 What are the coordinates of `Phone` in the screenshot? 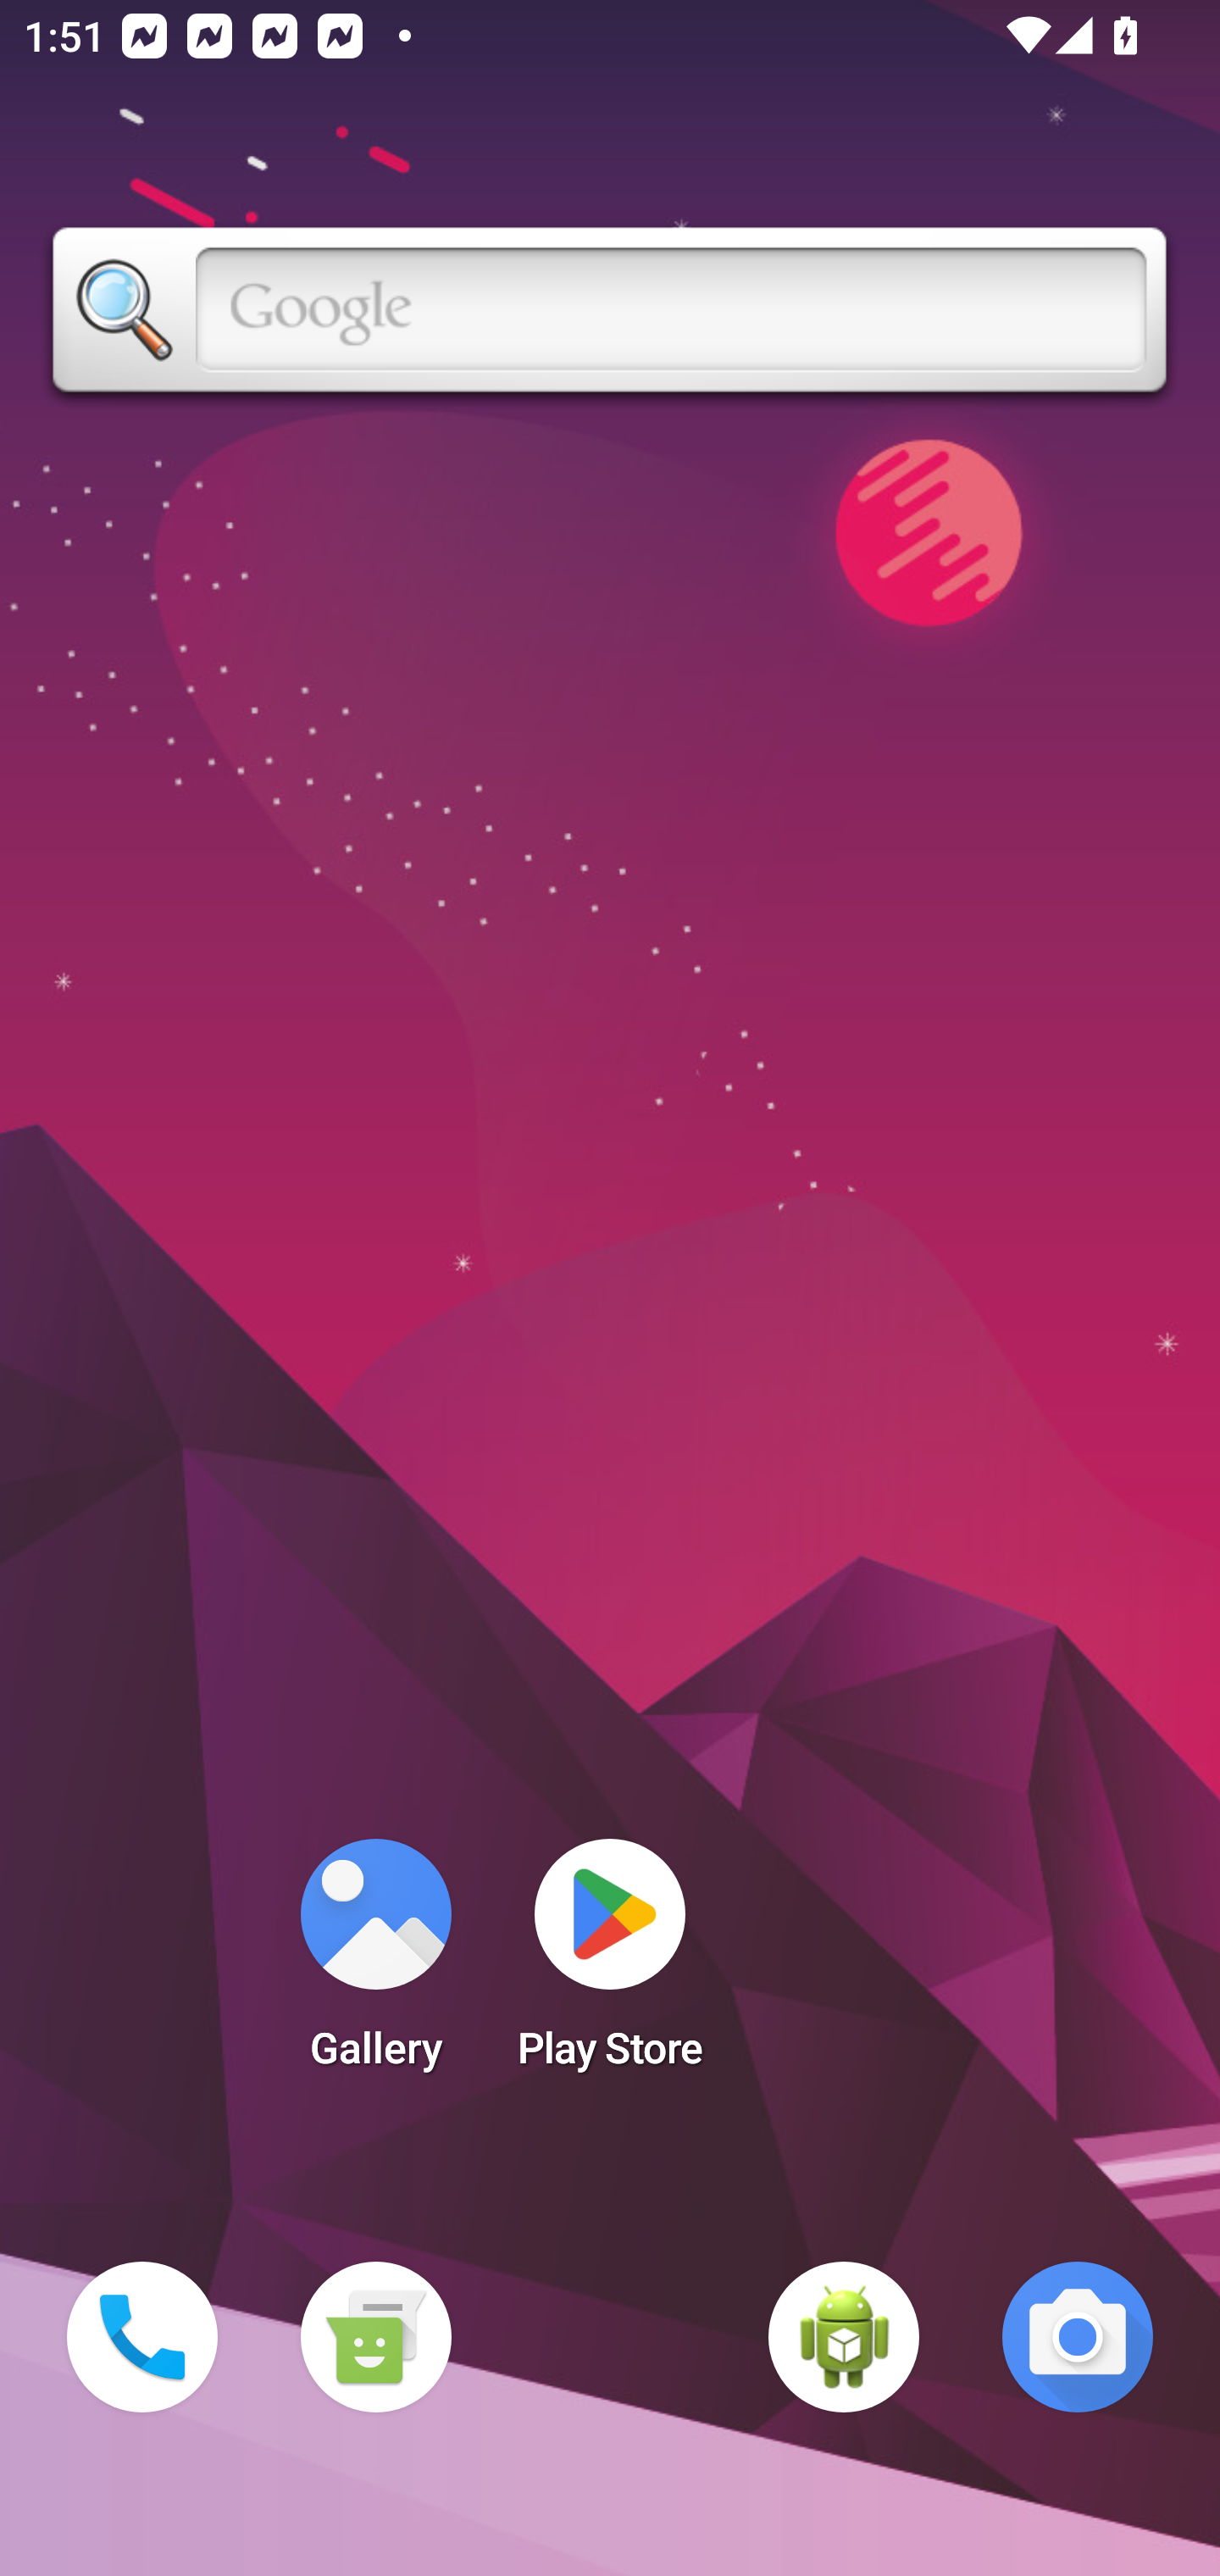 It's located at (142, 2337).